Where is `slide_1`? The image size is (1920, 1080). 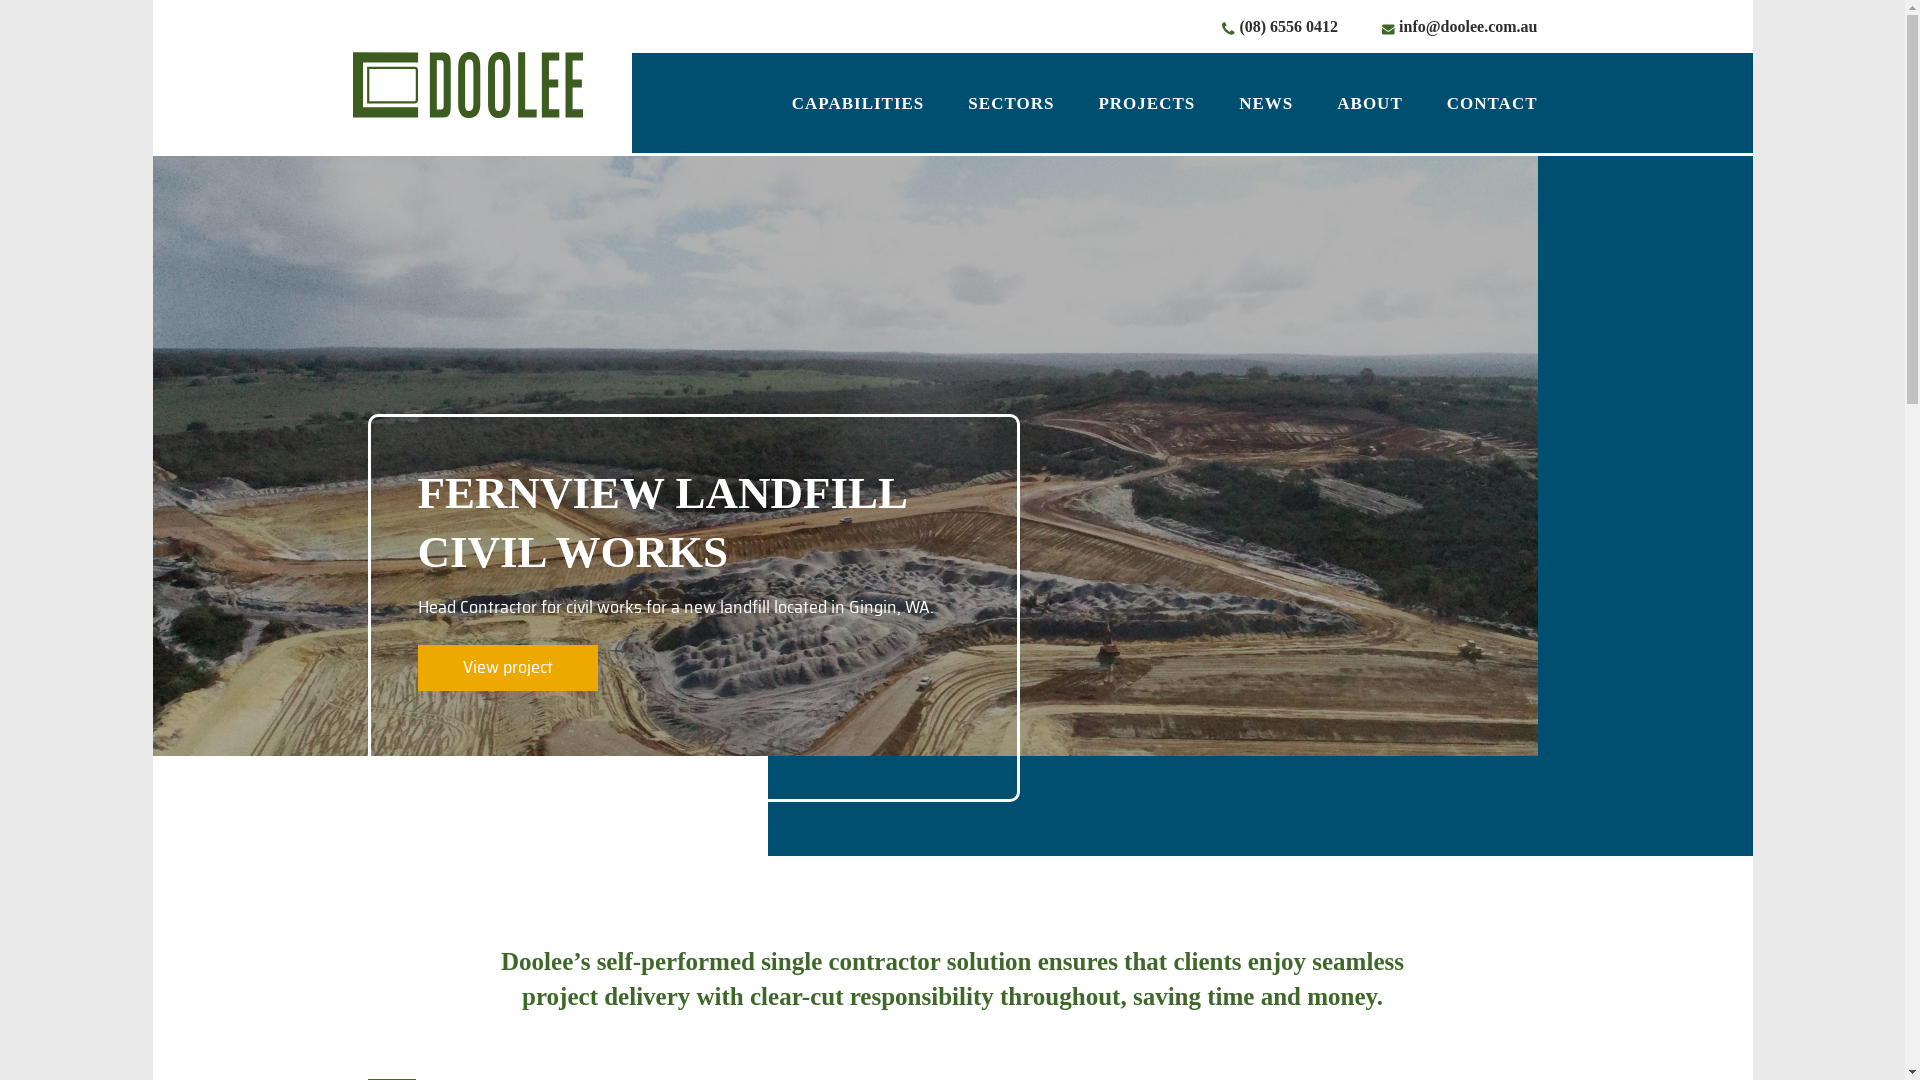 slide_1 is located at coordinates (952, 456).